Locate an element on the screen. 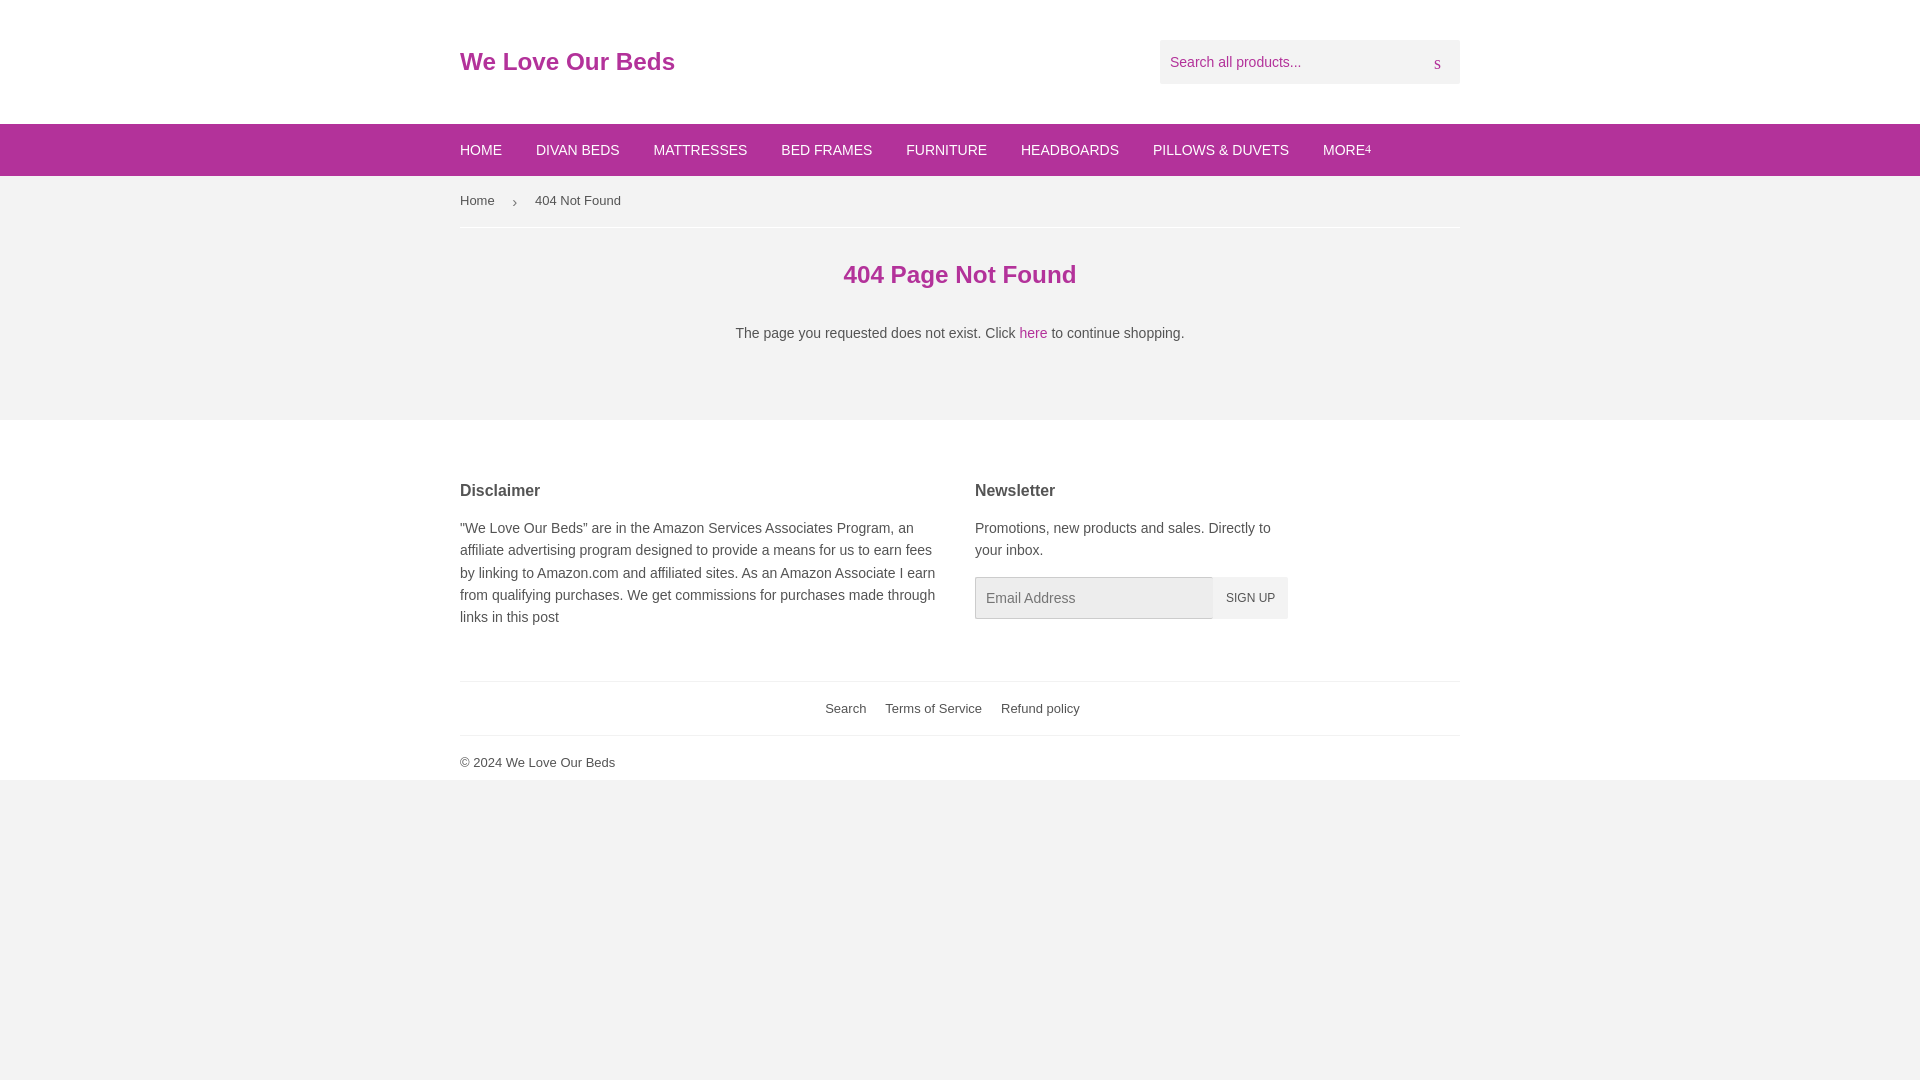  BED FRAMES is located at coordinates (826, 150).